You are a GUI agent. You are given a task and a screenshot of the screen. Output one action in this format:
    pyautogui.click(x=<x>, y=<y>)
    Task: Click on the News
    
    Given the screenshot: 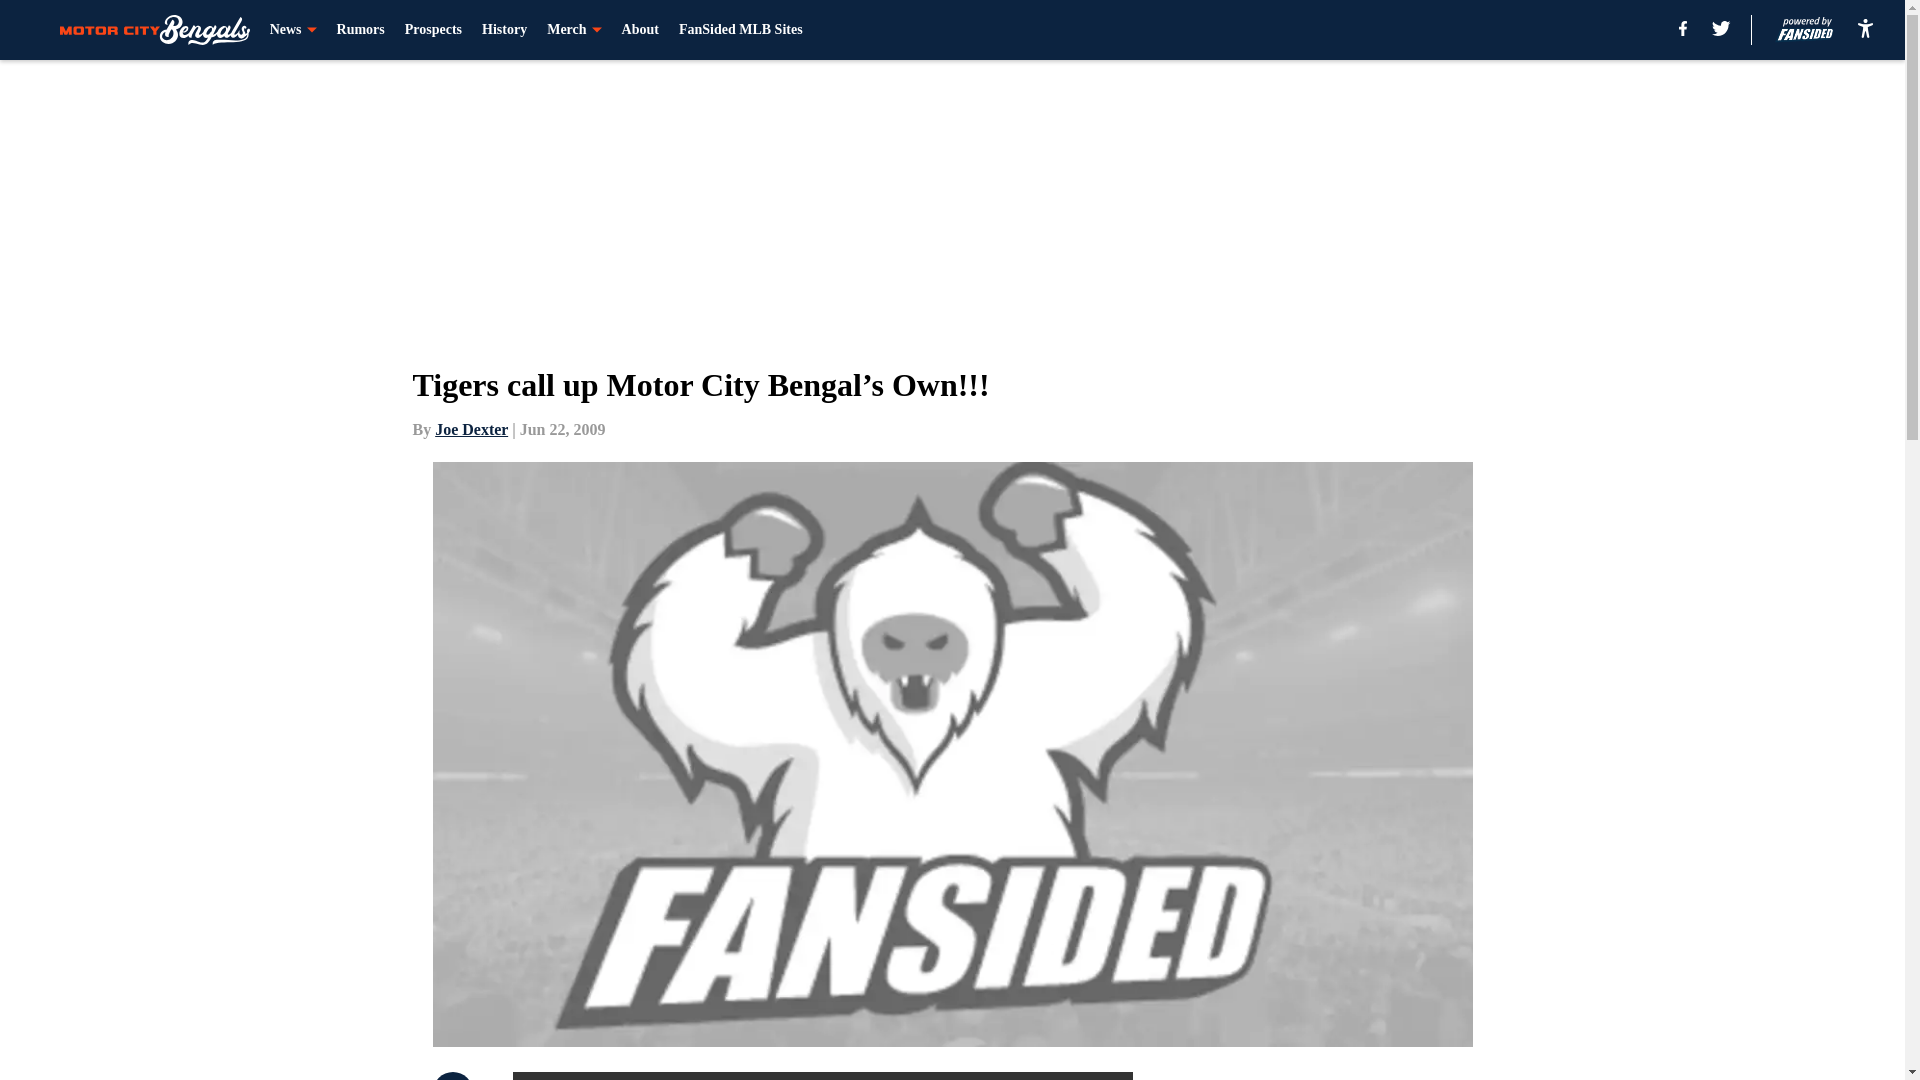 What is the action you would take?
    pyautogui.click(x=293, y=30)
    